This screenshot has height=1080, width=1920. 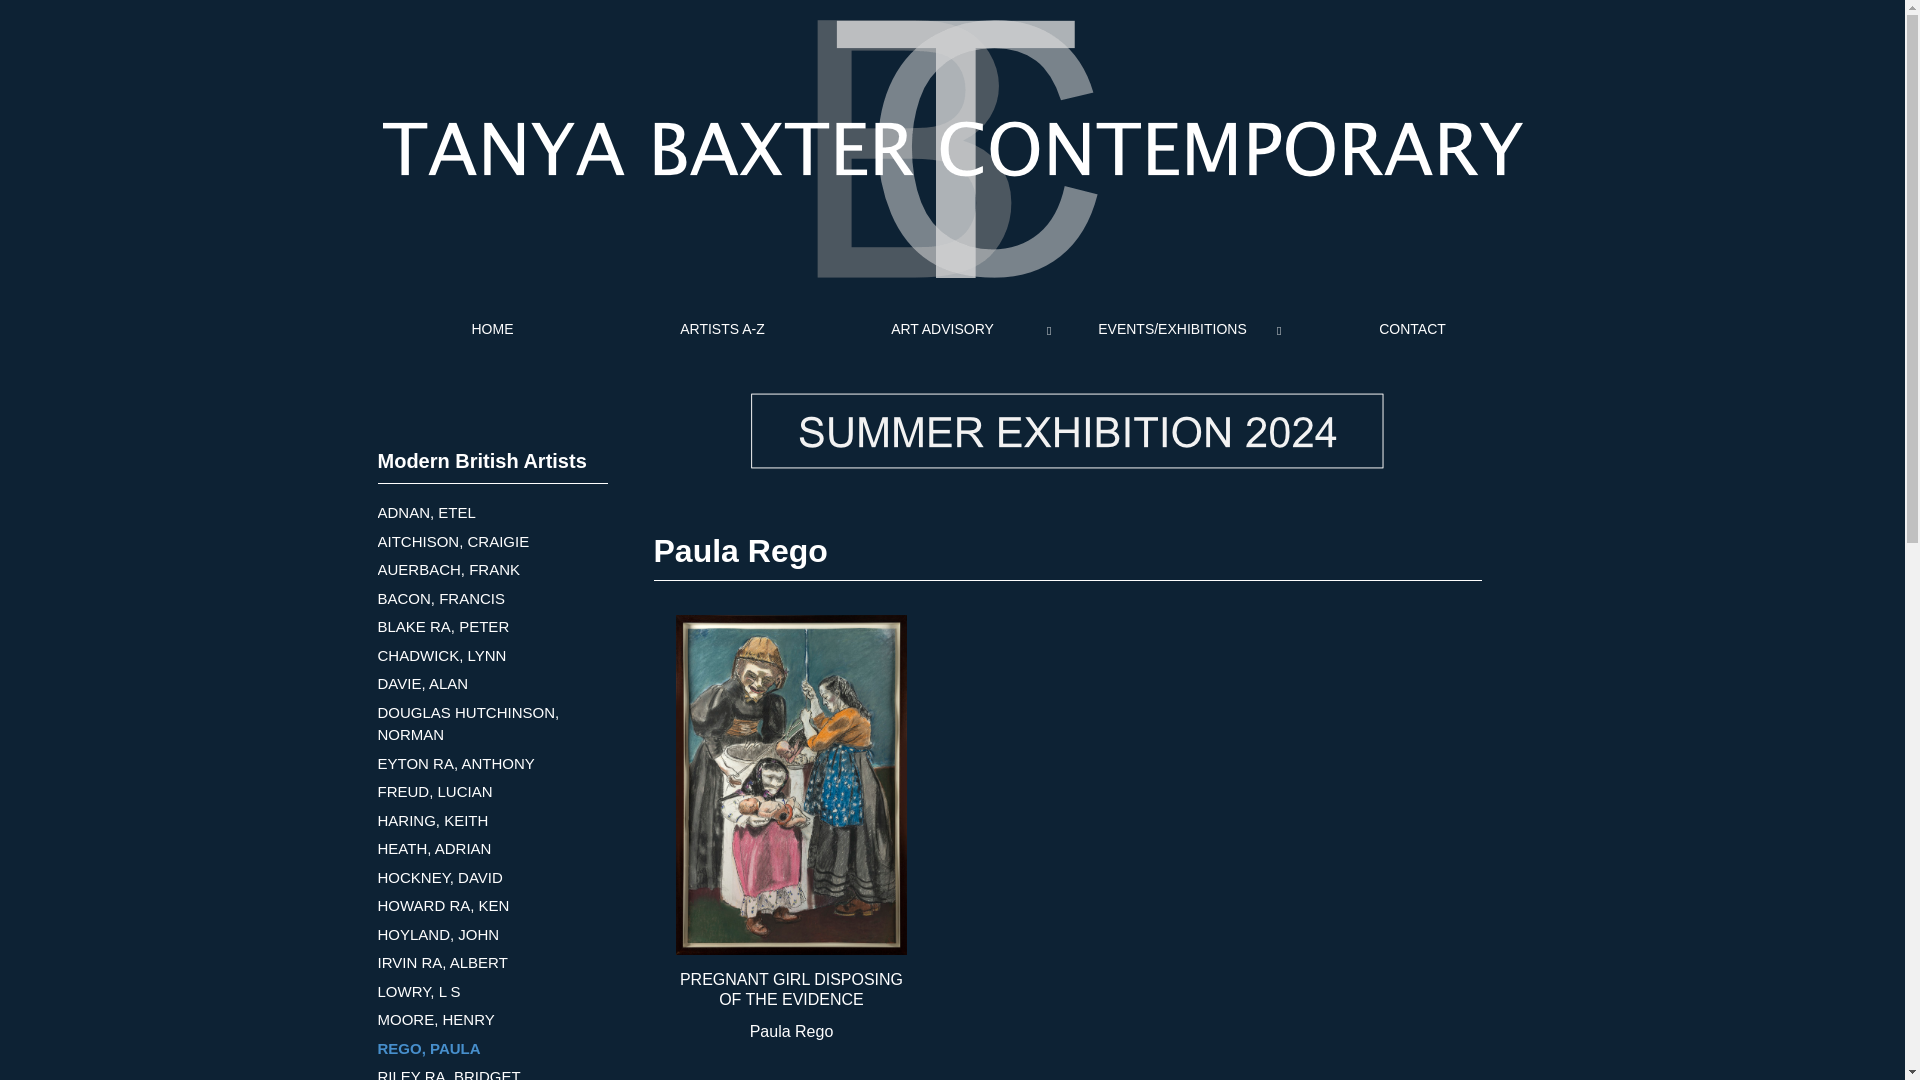 What do you see at coordinates (449, 1074) in the screenshot?
I see `RILEY RA, BRIDGET` at bounding box center [449, 1074].